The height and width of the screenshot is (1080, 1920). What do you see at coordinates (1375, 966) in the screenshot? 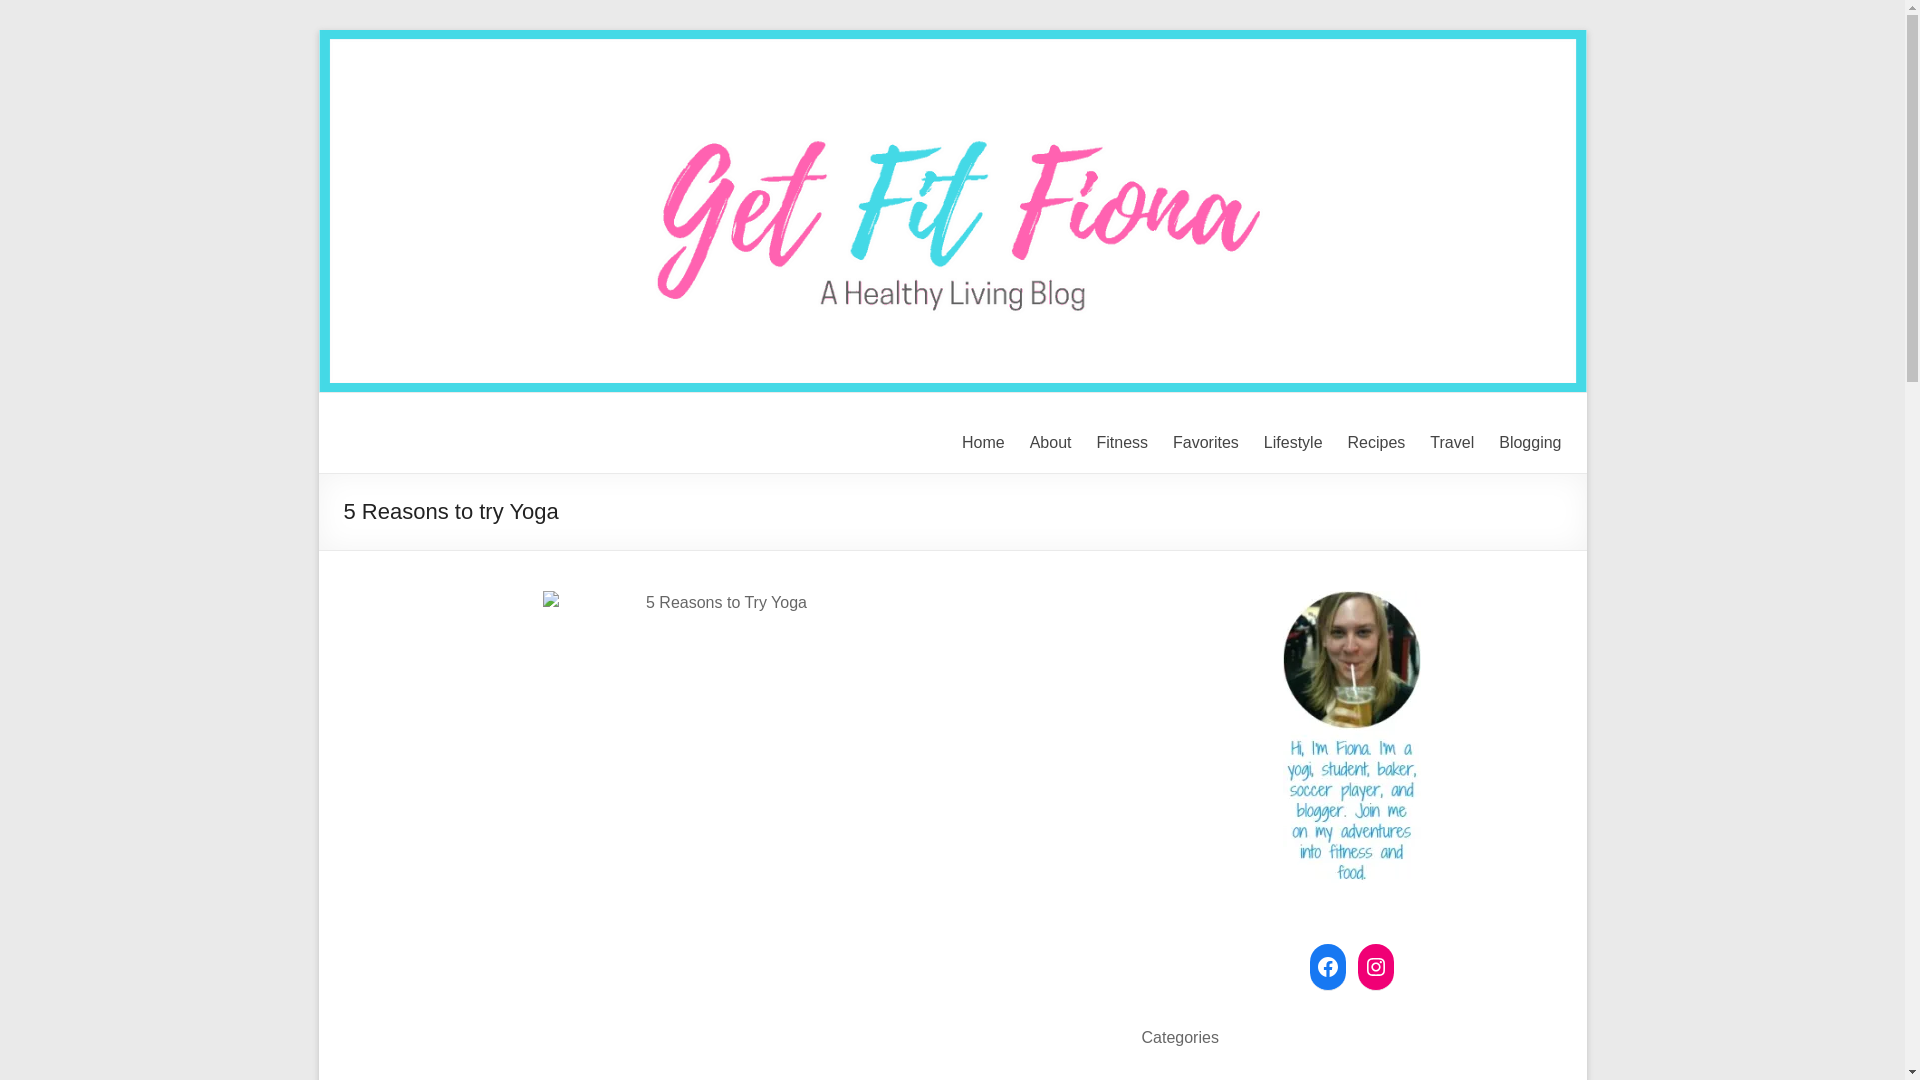
I see `Instagram` at bounding box center [1375, 966].